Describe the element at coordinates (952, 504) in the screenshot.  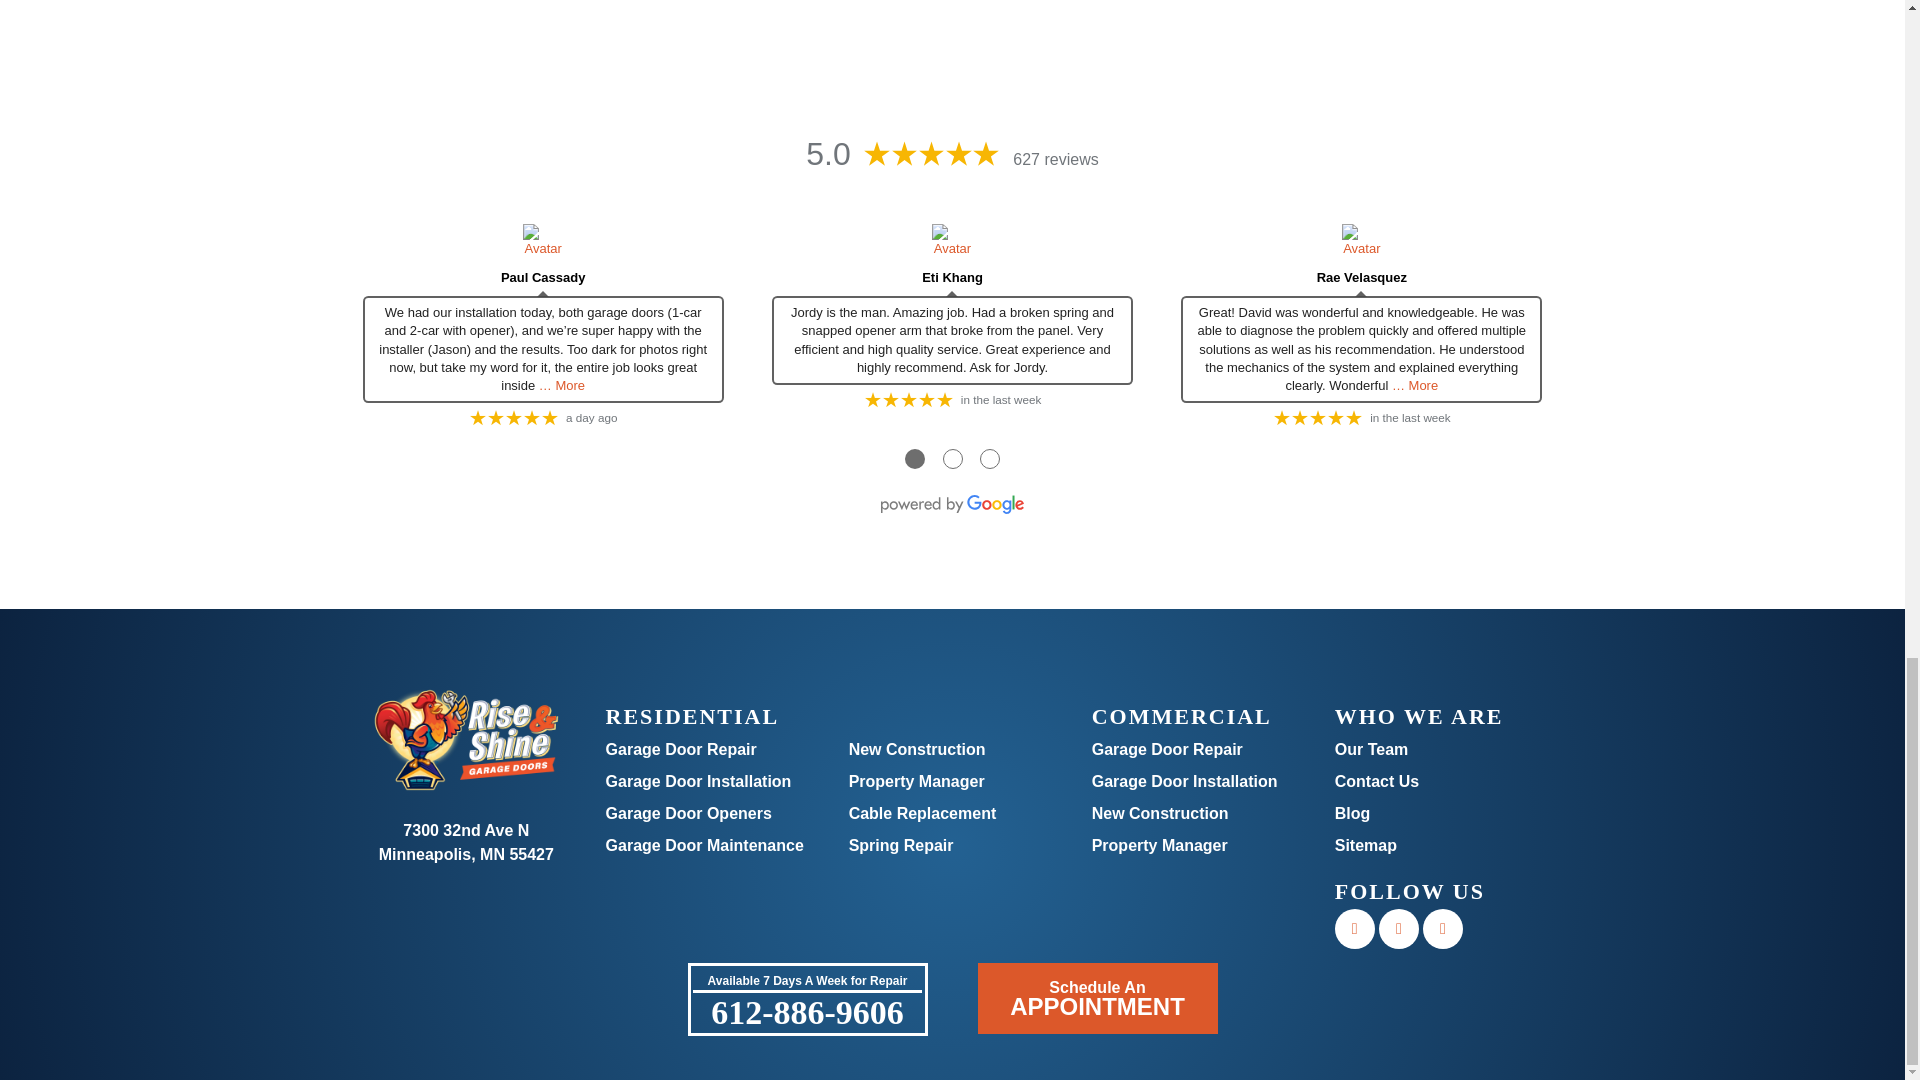
I see `Powered by Google` at that location.